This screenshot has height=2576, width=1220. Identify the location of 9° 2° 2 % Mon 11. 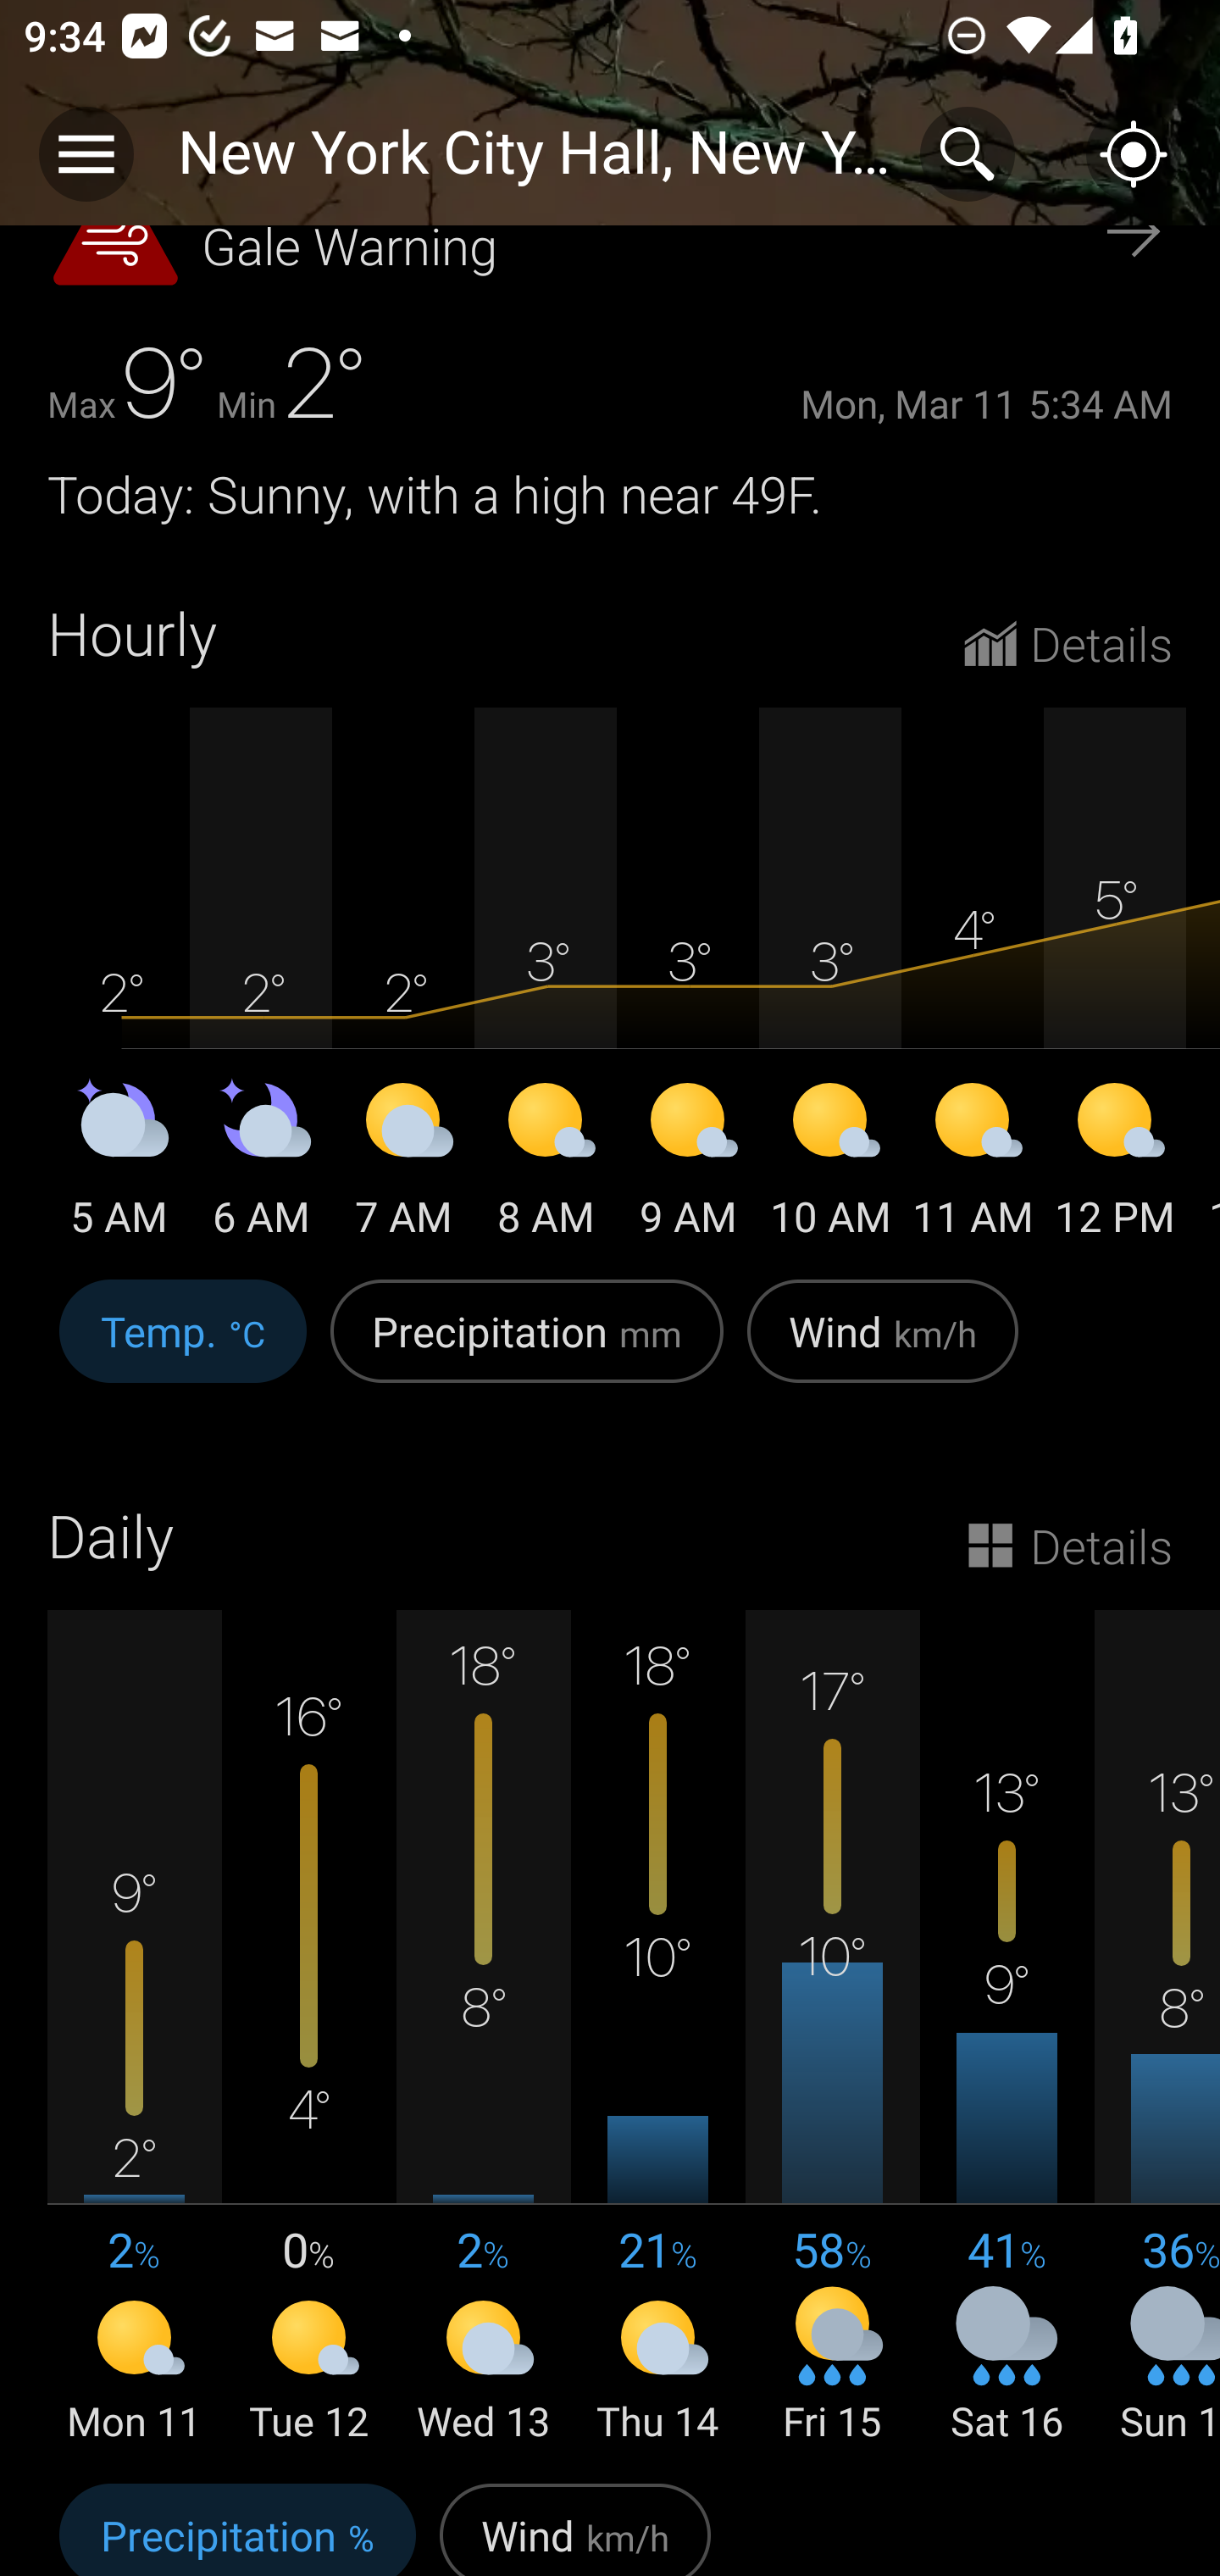
(135, 2029).